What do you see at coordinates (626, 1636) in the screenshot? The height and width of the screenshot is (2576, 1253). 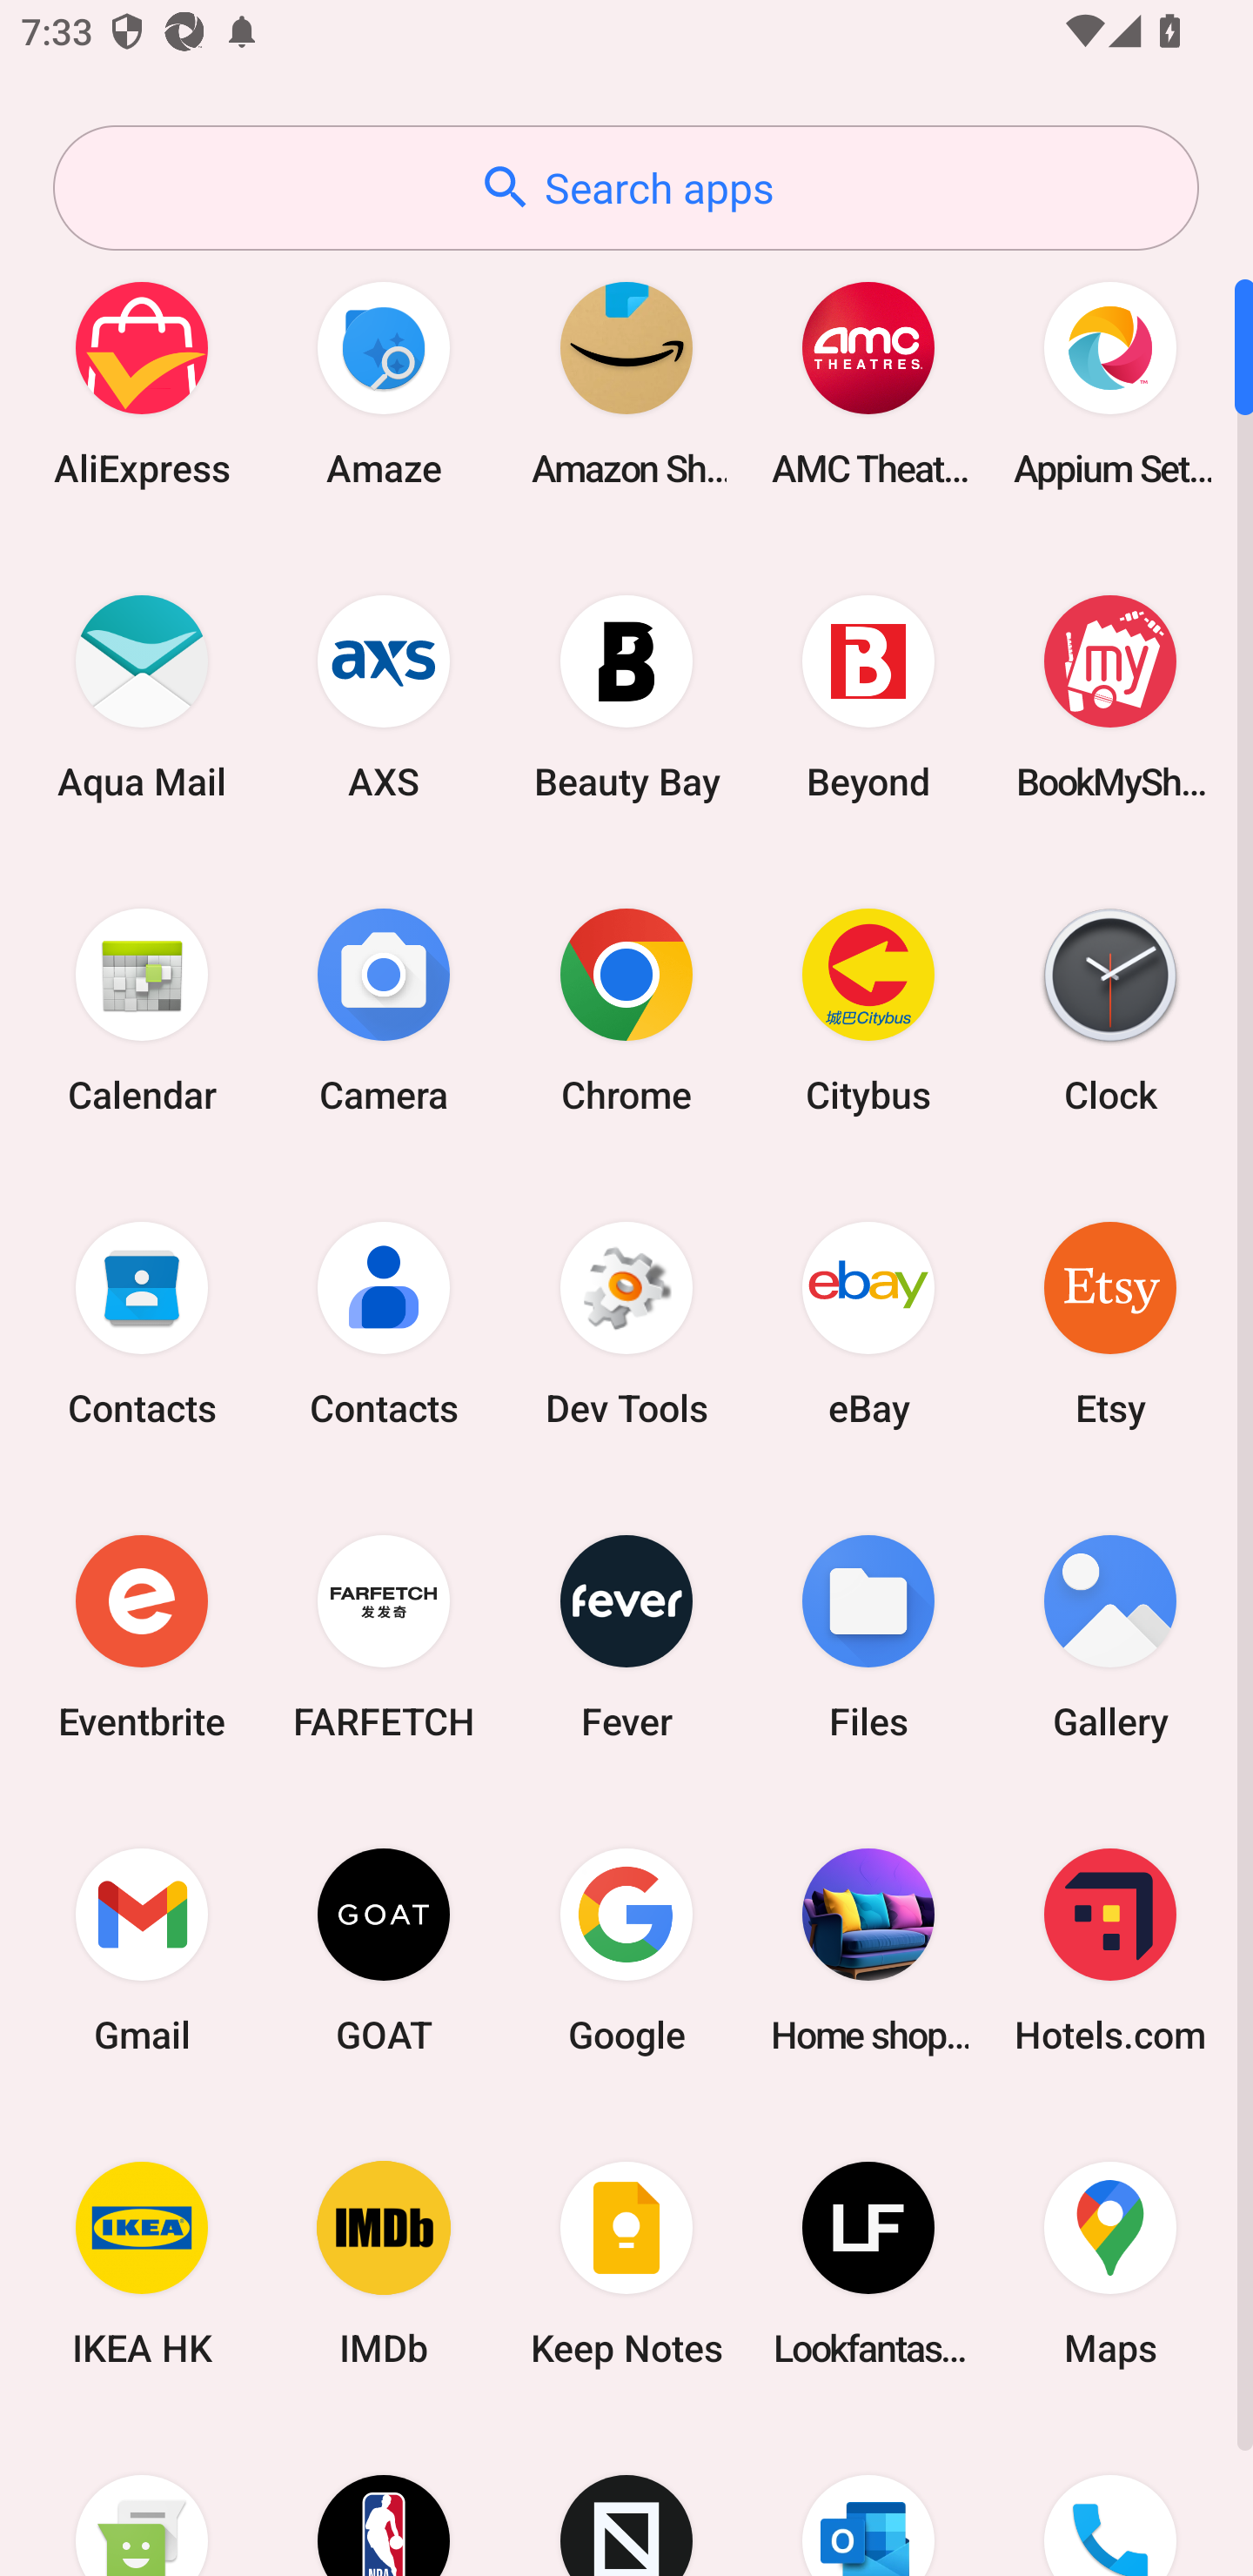 I see `Fever` at bounding box center [626, 1636].